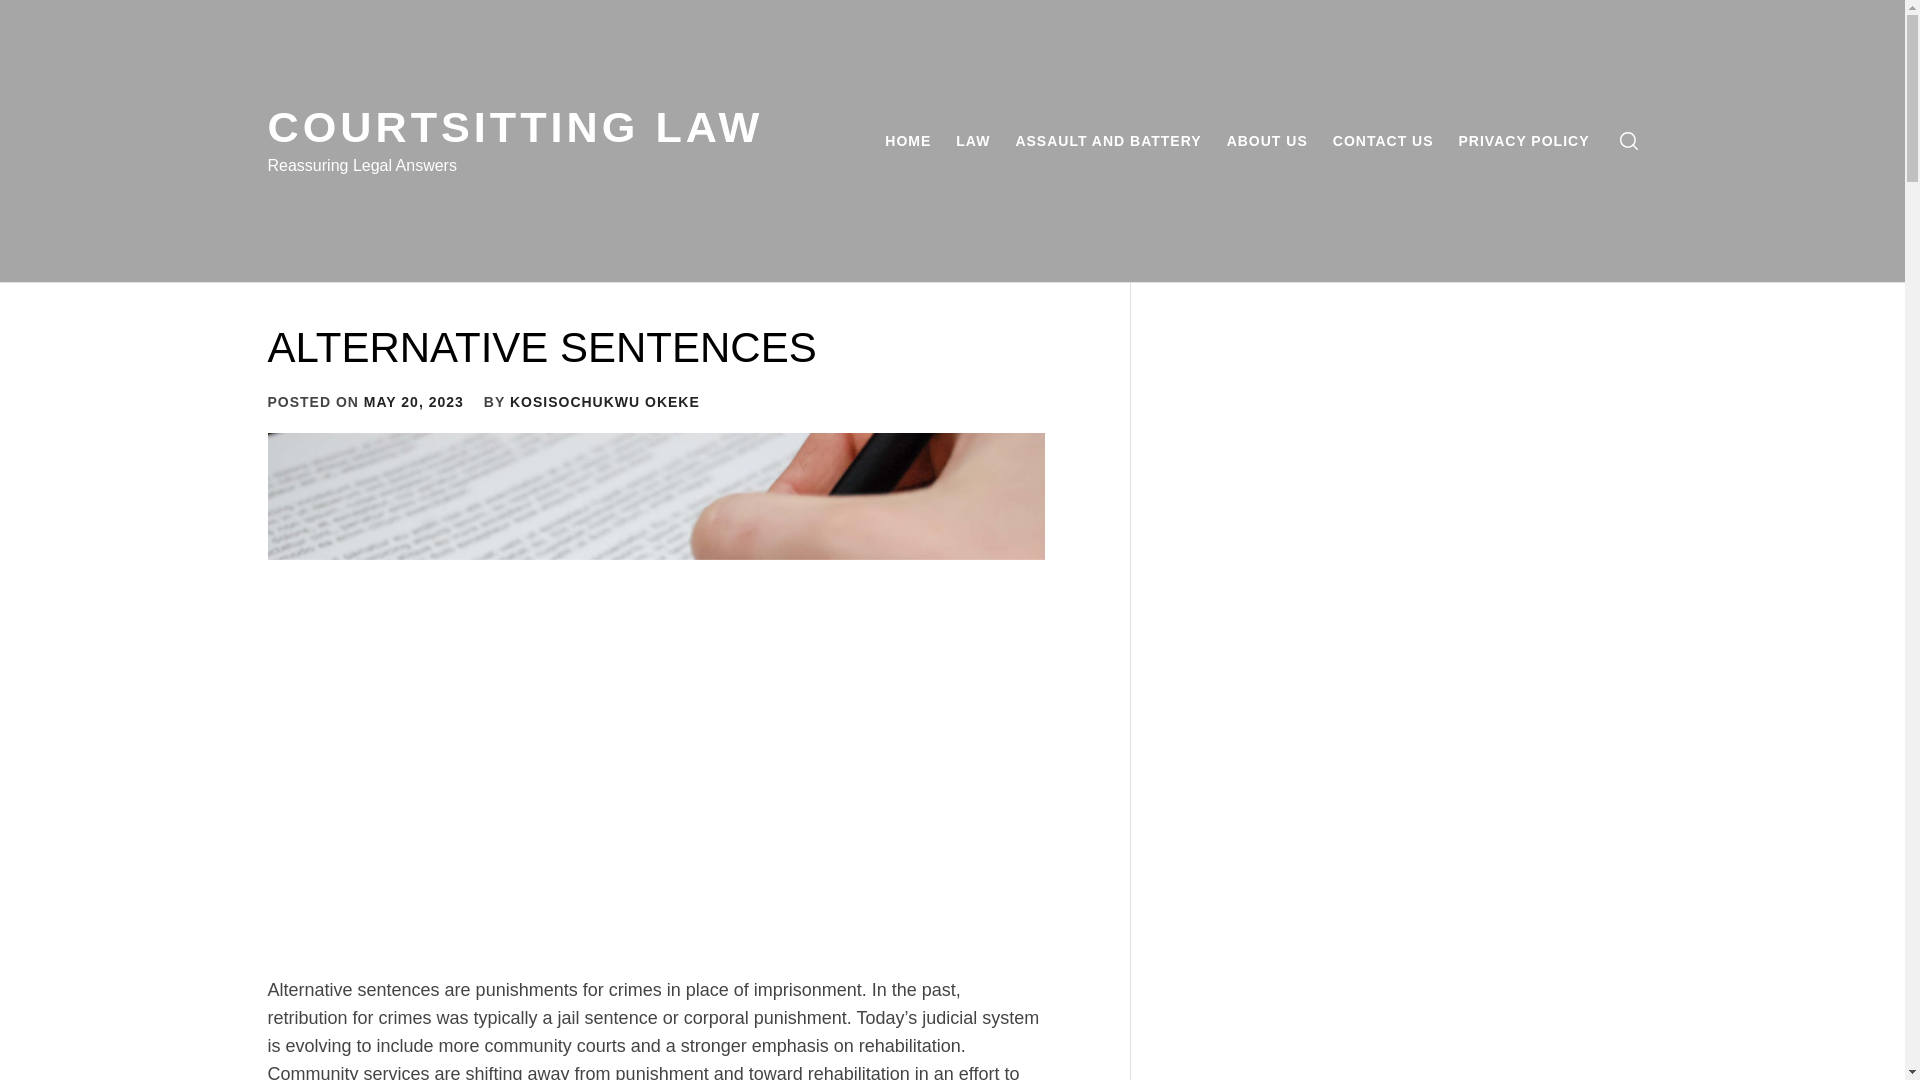 This screenshot has width=1920, height=1080. Describe the element at coordinates (1052, 540) in the screenshot. I see `Search` at that location.